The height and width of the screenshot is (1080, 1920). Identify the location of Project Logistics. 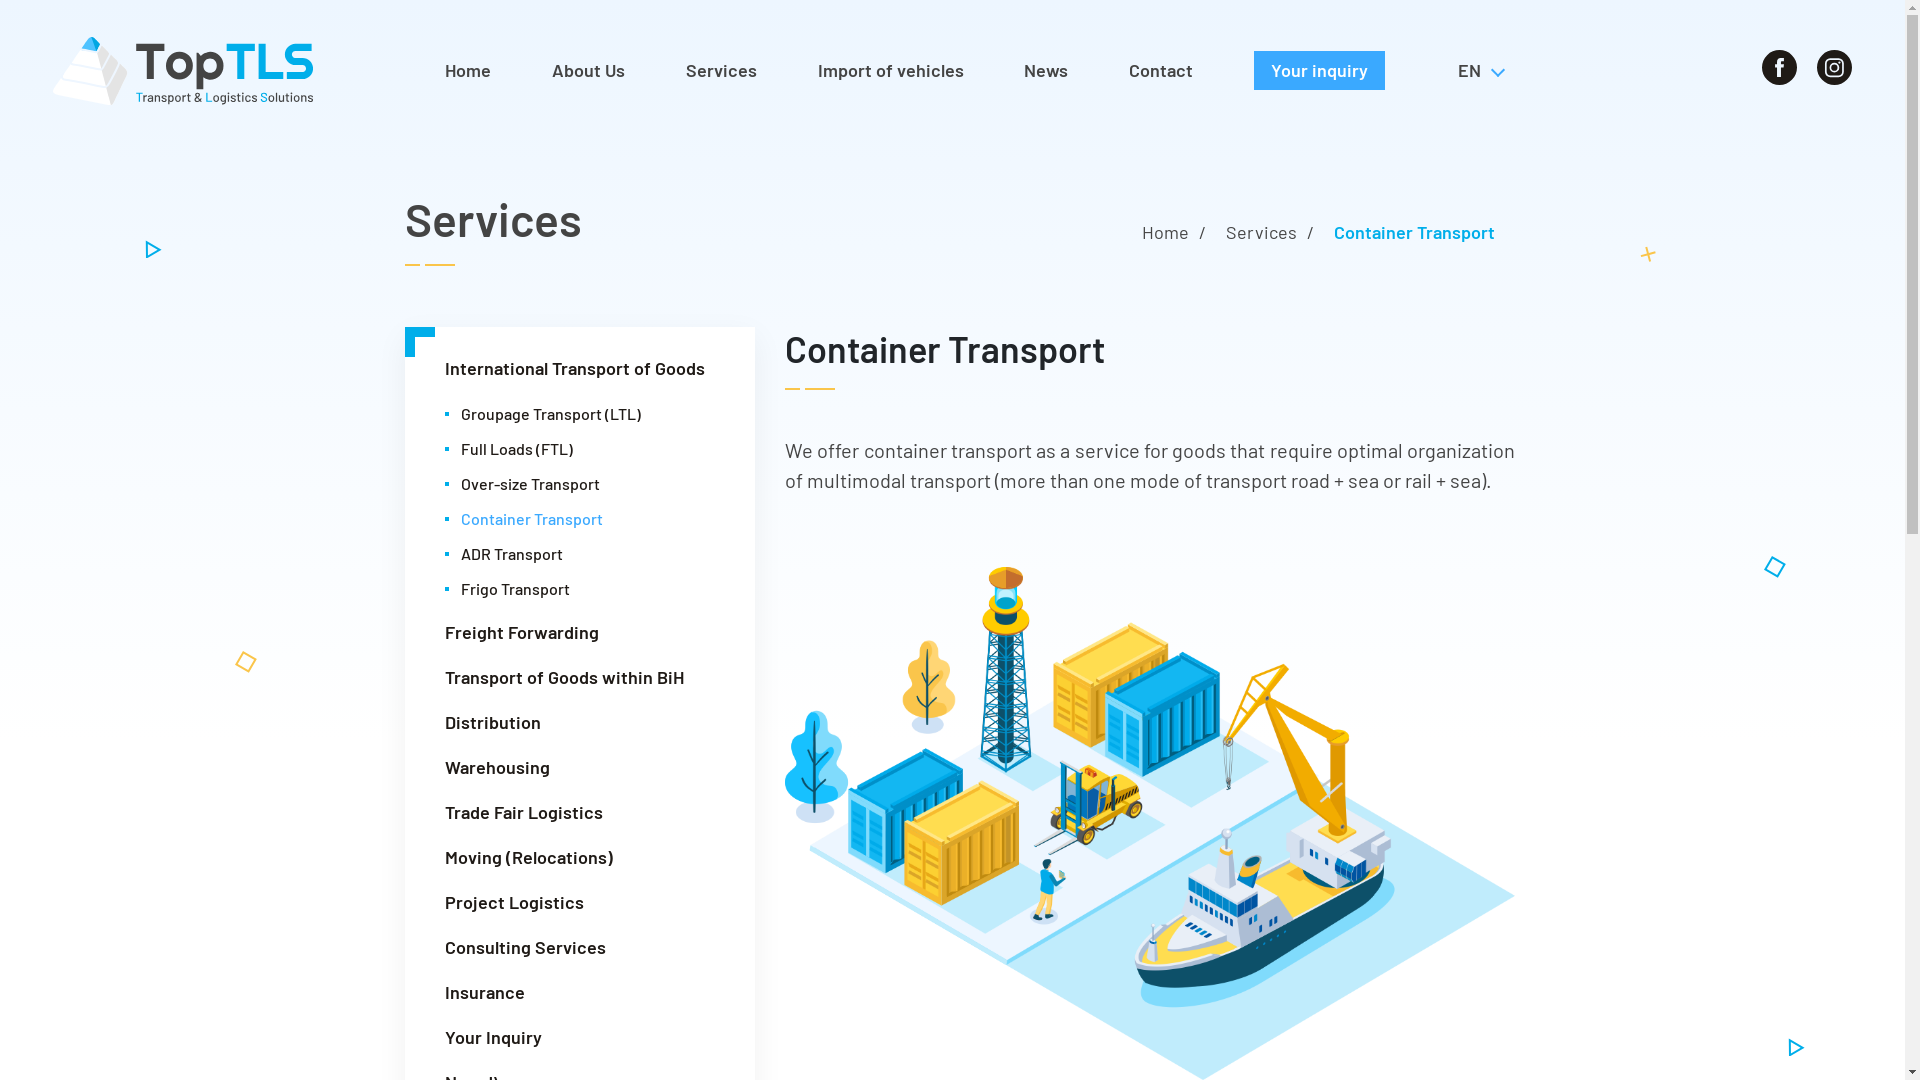
(580, 902).